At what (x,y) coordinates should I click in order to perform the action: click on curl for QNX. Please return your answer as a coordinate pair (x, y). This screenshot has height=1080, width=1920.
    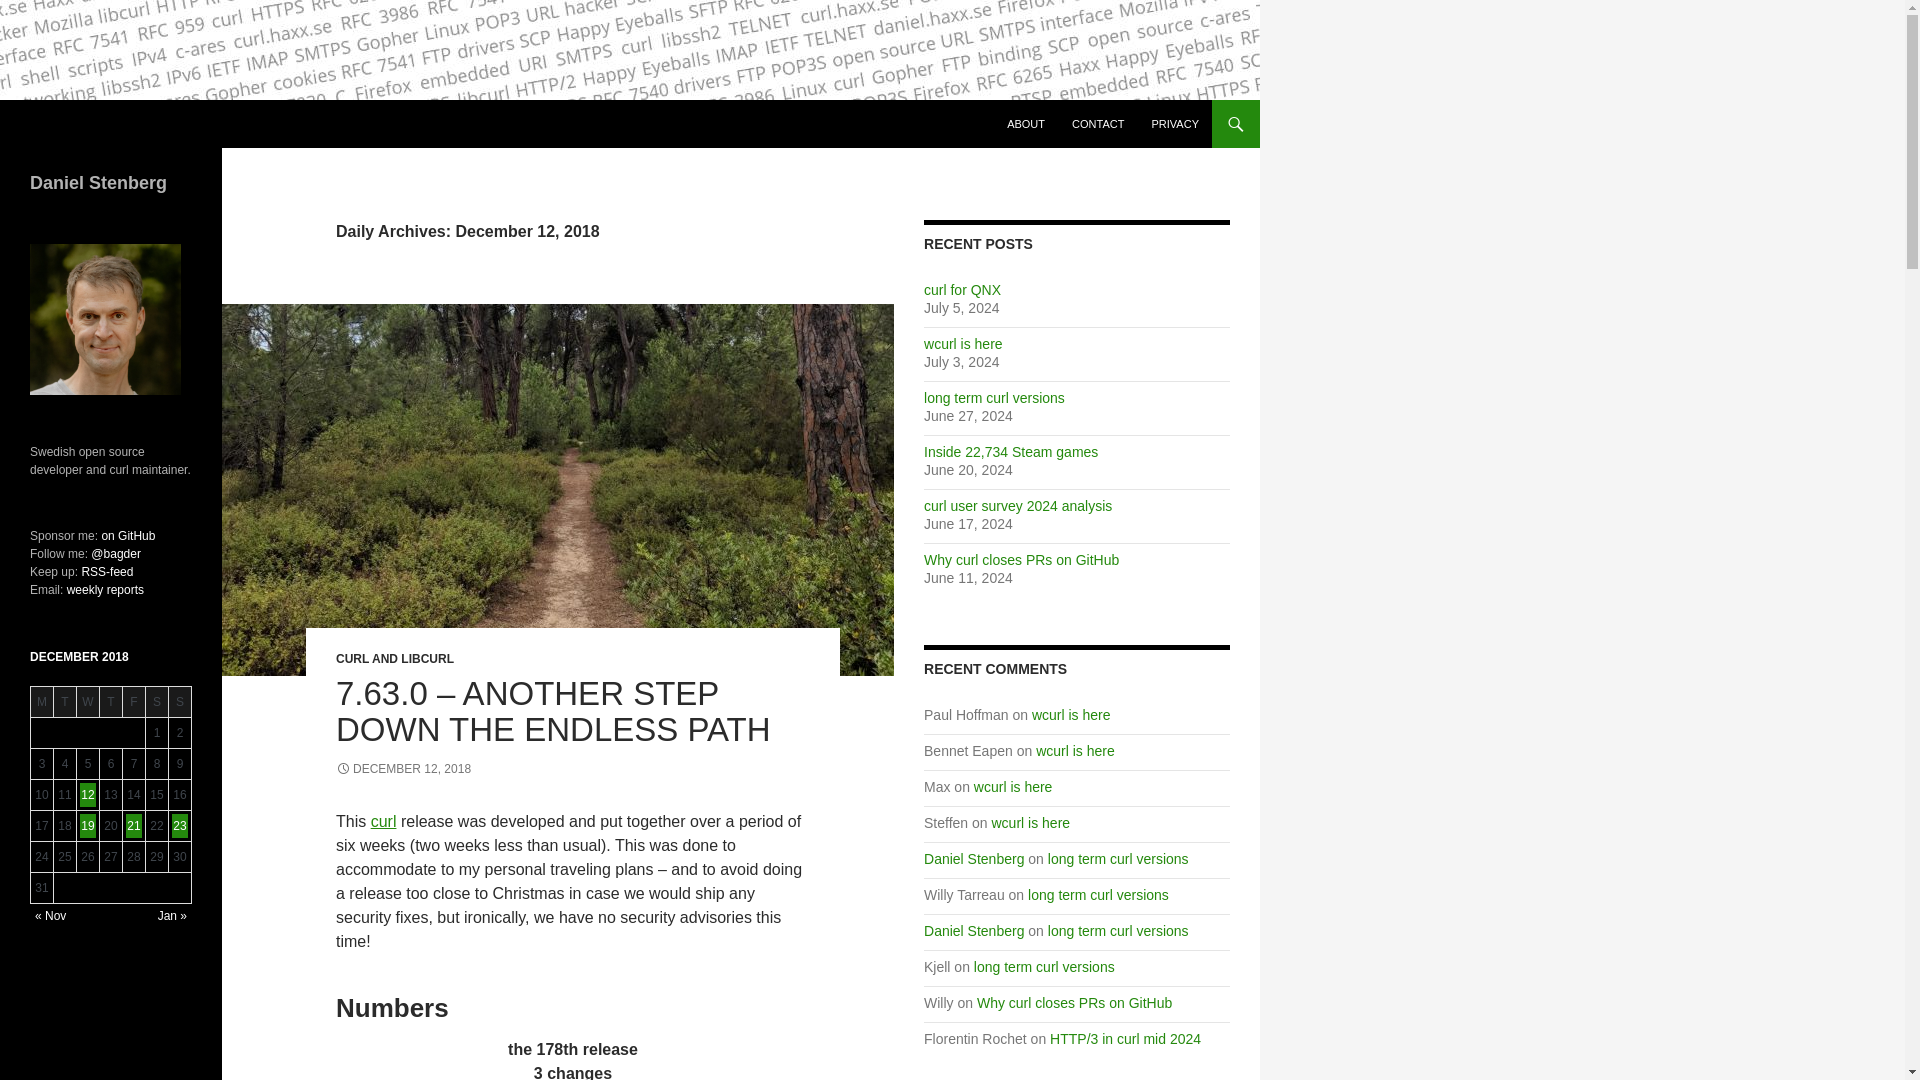
    Looking at the image, I should click on (962, 290).